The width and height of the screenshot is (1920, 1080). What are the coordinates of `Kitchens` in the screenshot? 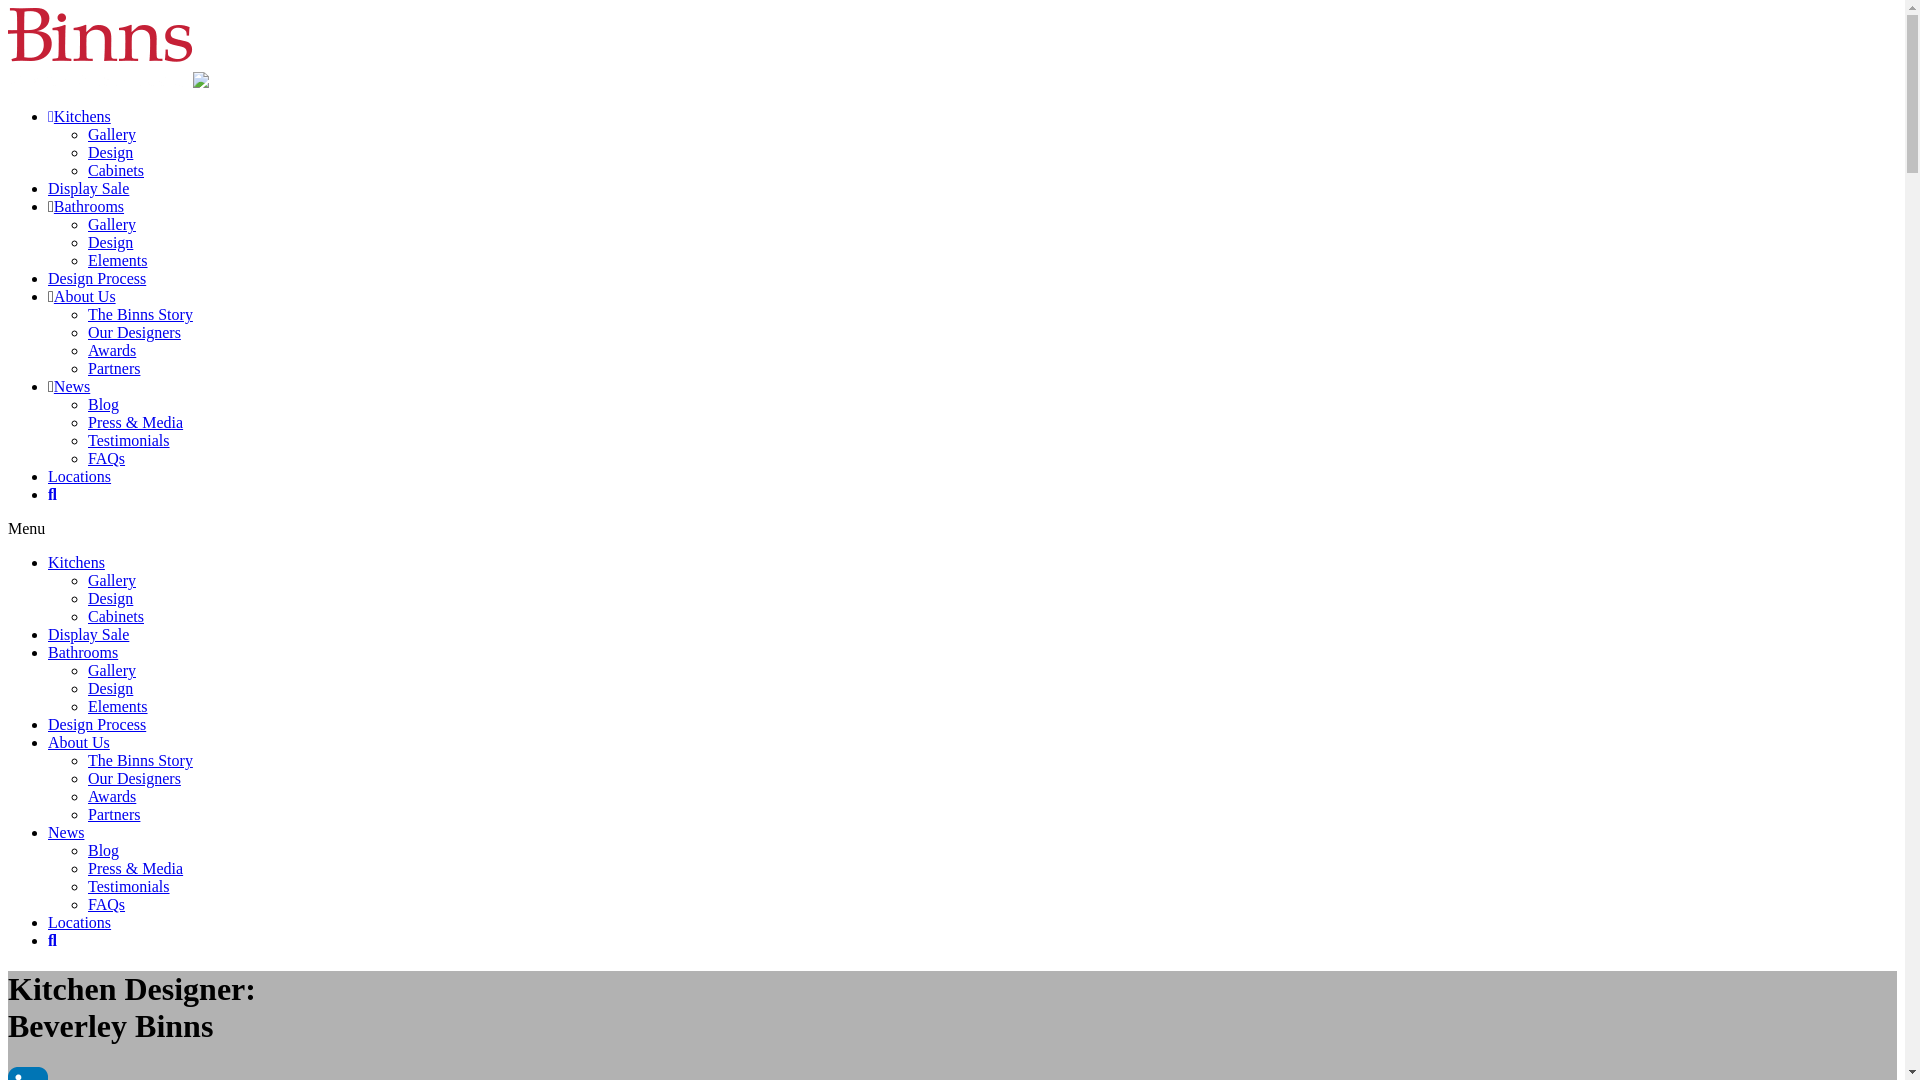 It's located at (76, 562).